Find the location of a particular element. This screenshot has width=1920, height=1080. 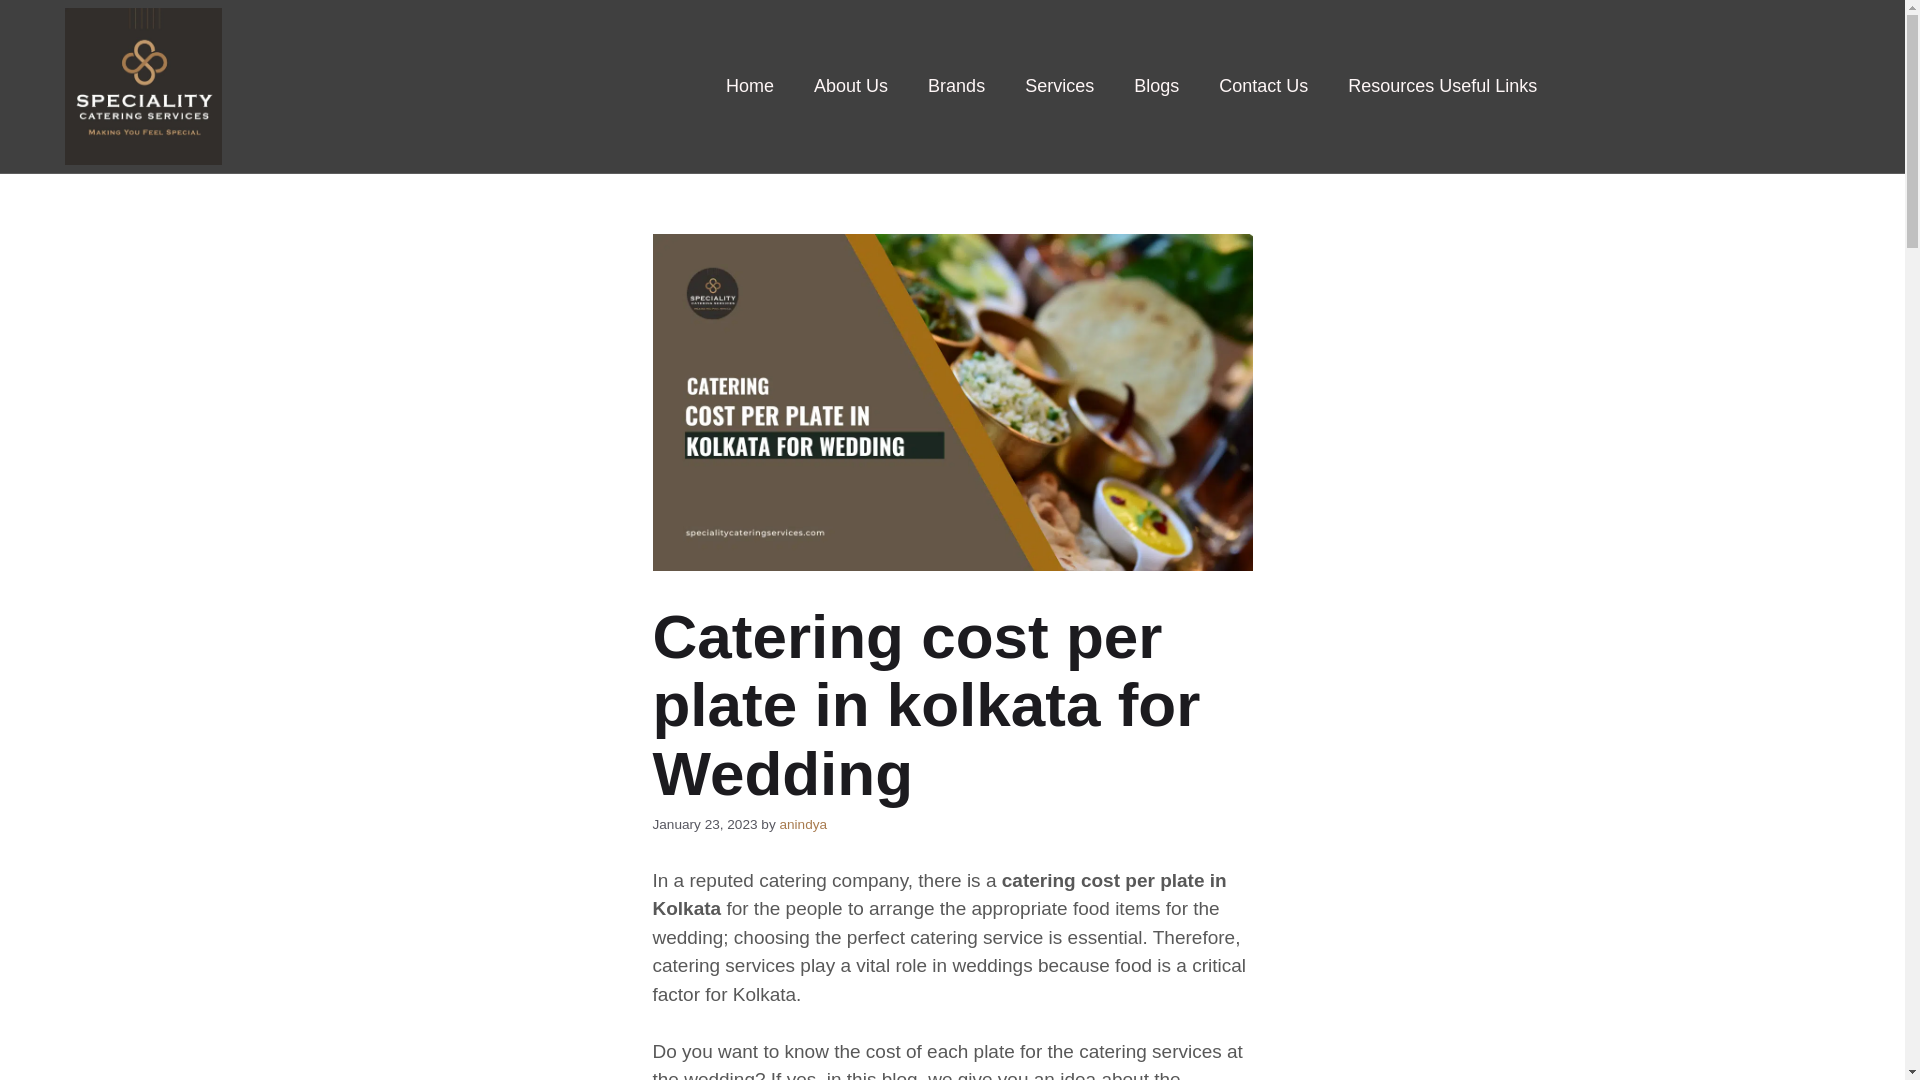

Services is located at coordinates (1058, 86).